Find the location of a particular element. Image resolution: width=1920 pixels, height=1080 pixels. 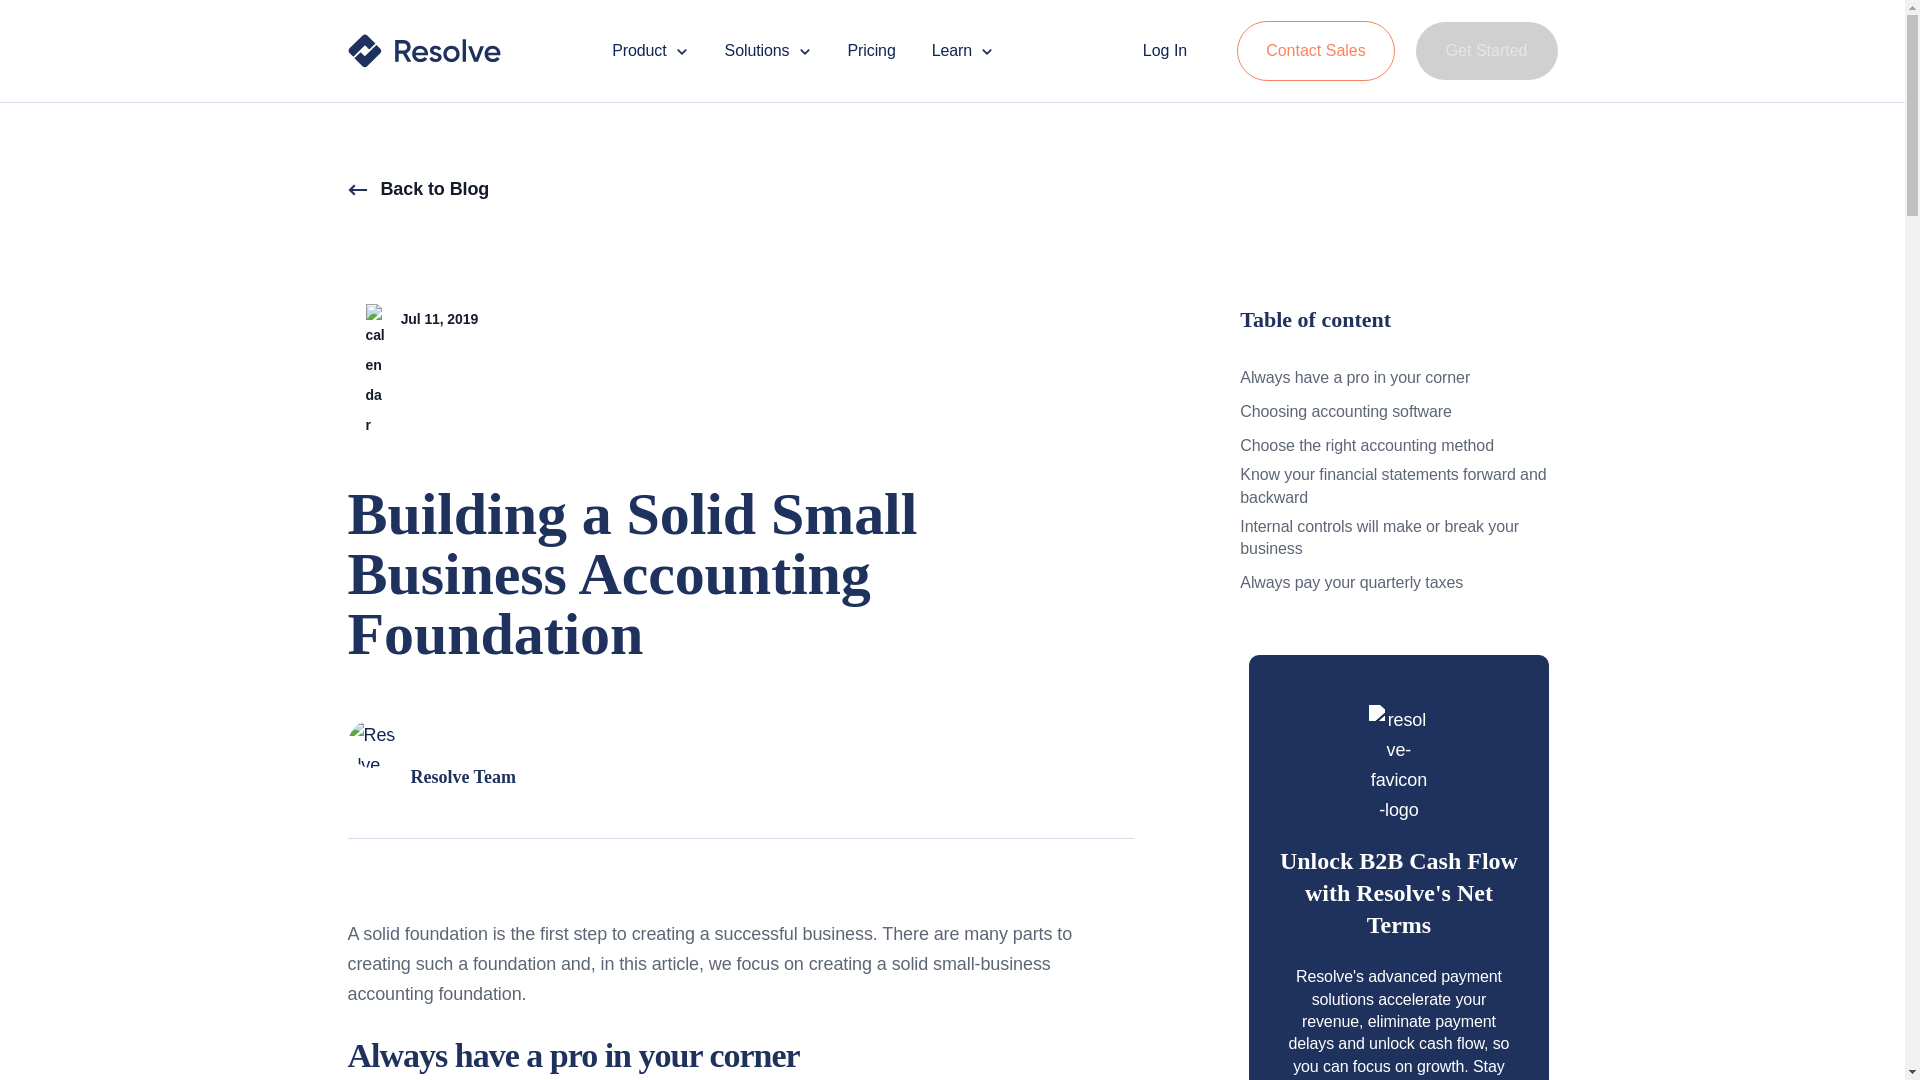

Pricing is located at coordinates (871, 51).